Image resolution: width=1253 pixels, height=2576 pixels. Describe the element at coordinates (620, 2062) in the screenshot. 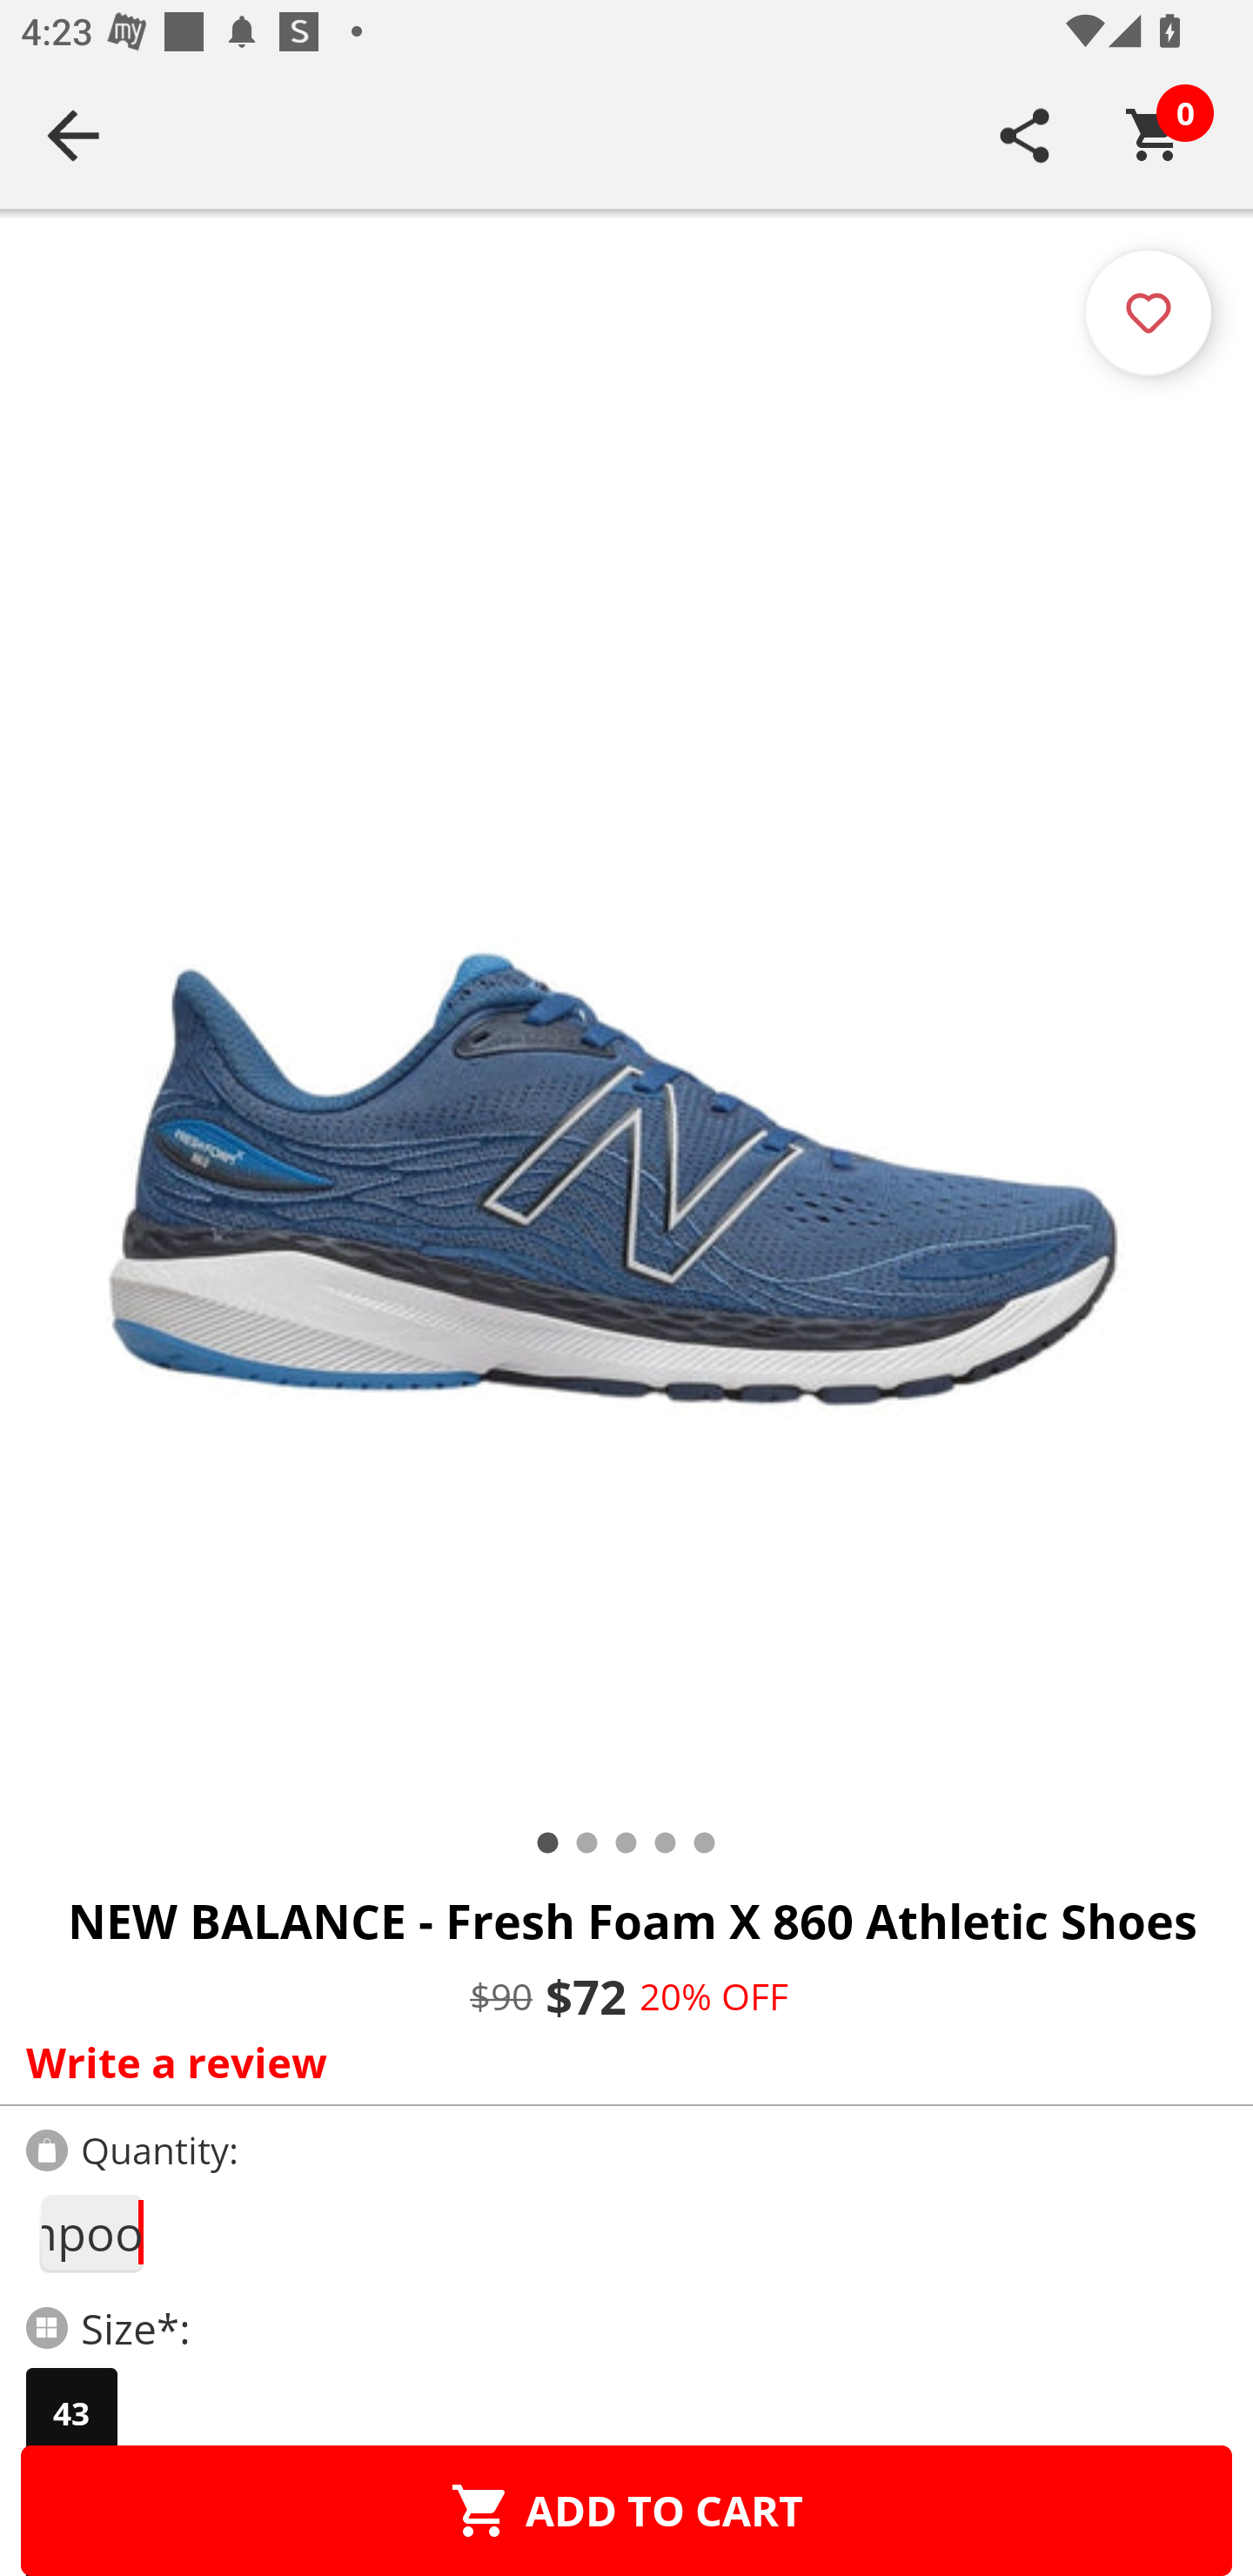

I see `Write a review` at that location.